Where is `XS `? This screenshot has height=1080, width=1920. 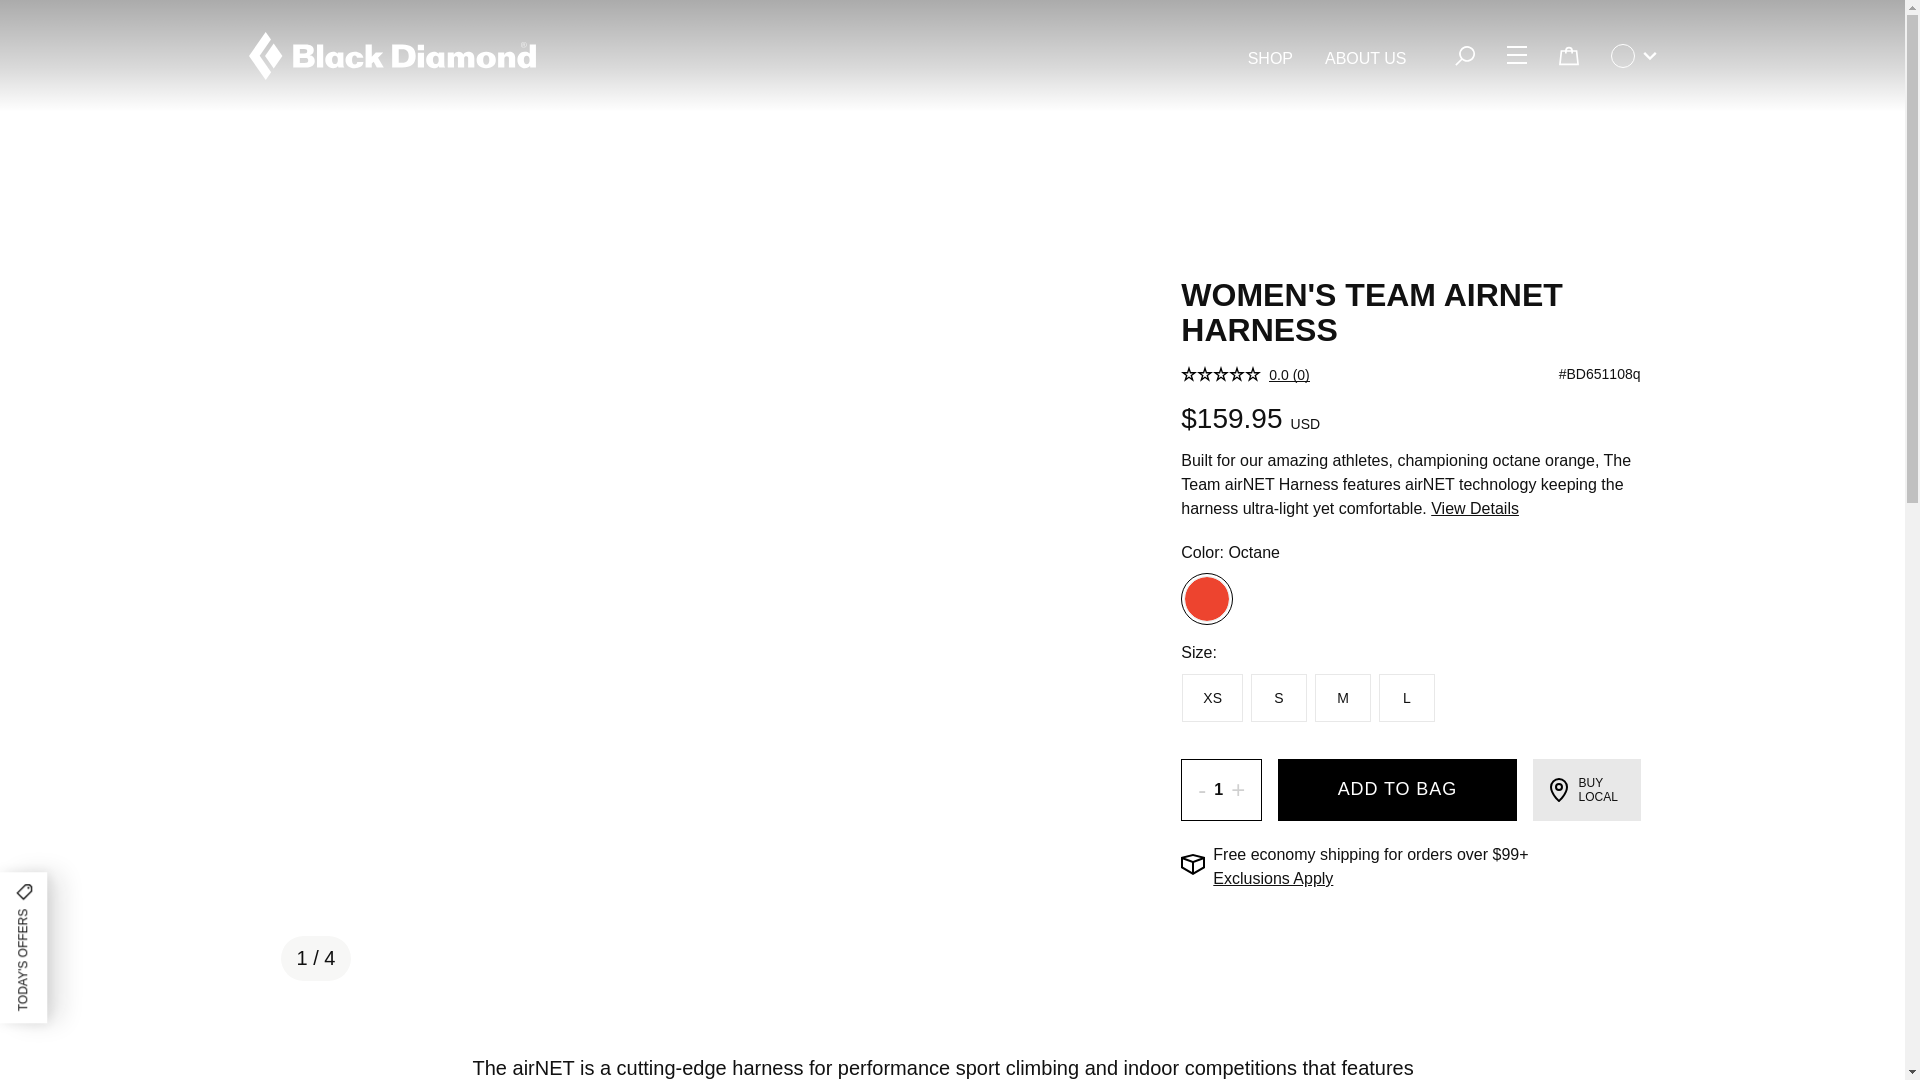
XS  is located at coordinates (1212, 698).